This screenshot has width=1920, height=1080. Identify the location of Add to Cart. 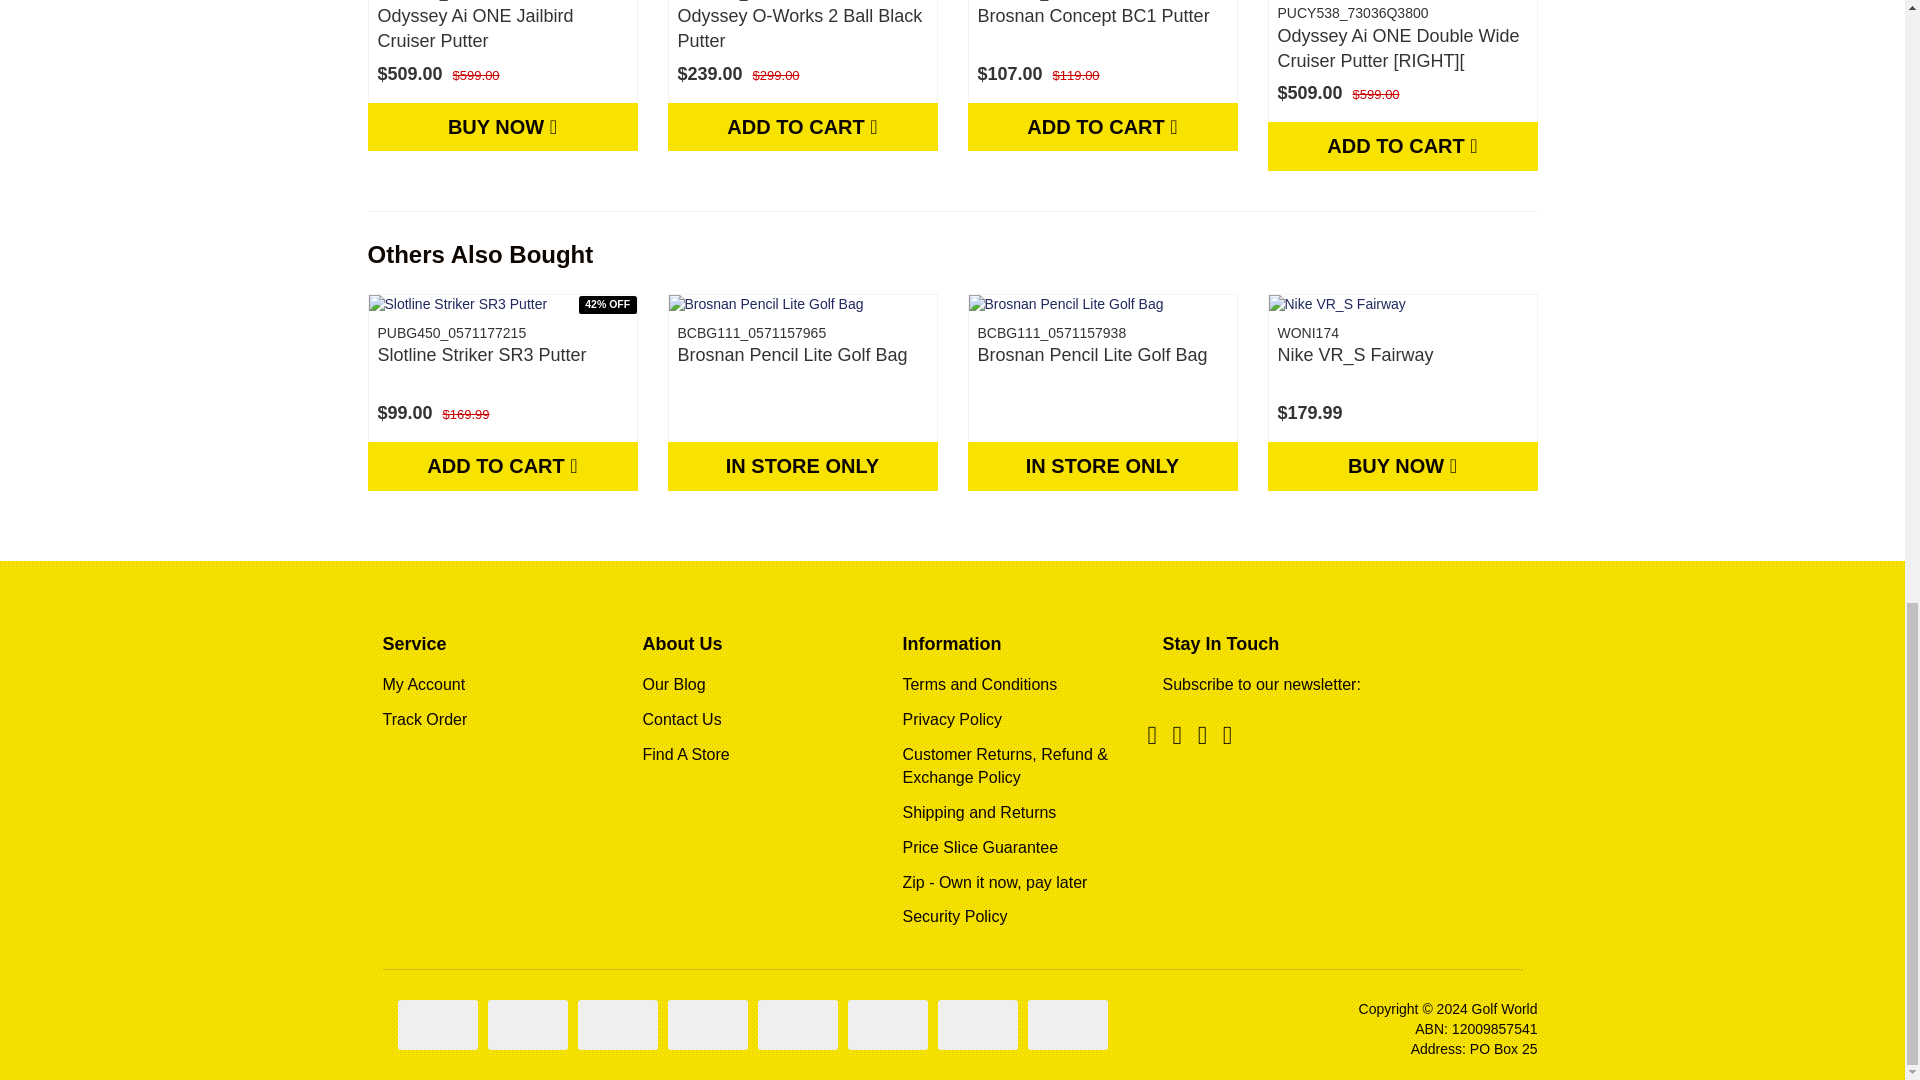
(803, 126).